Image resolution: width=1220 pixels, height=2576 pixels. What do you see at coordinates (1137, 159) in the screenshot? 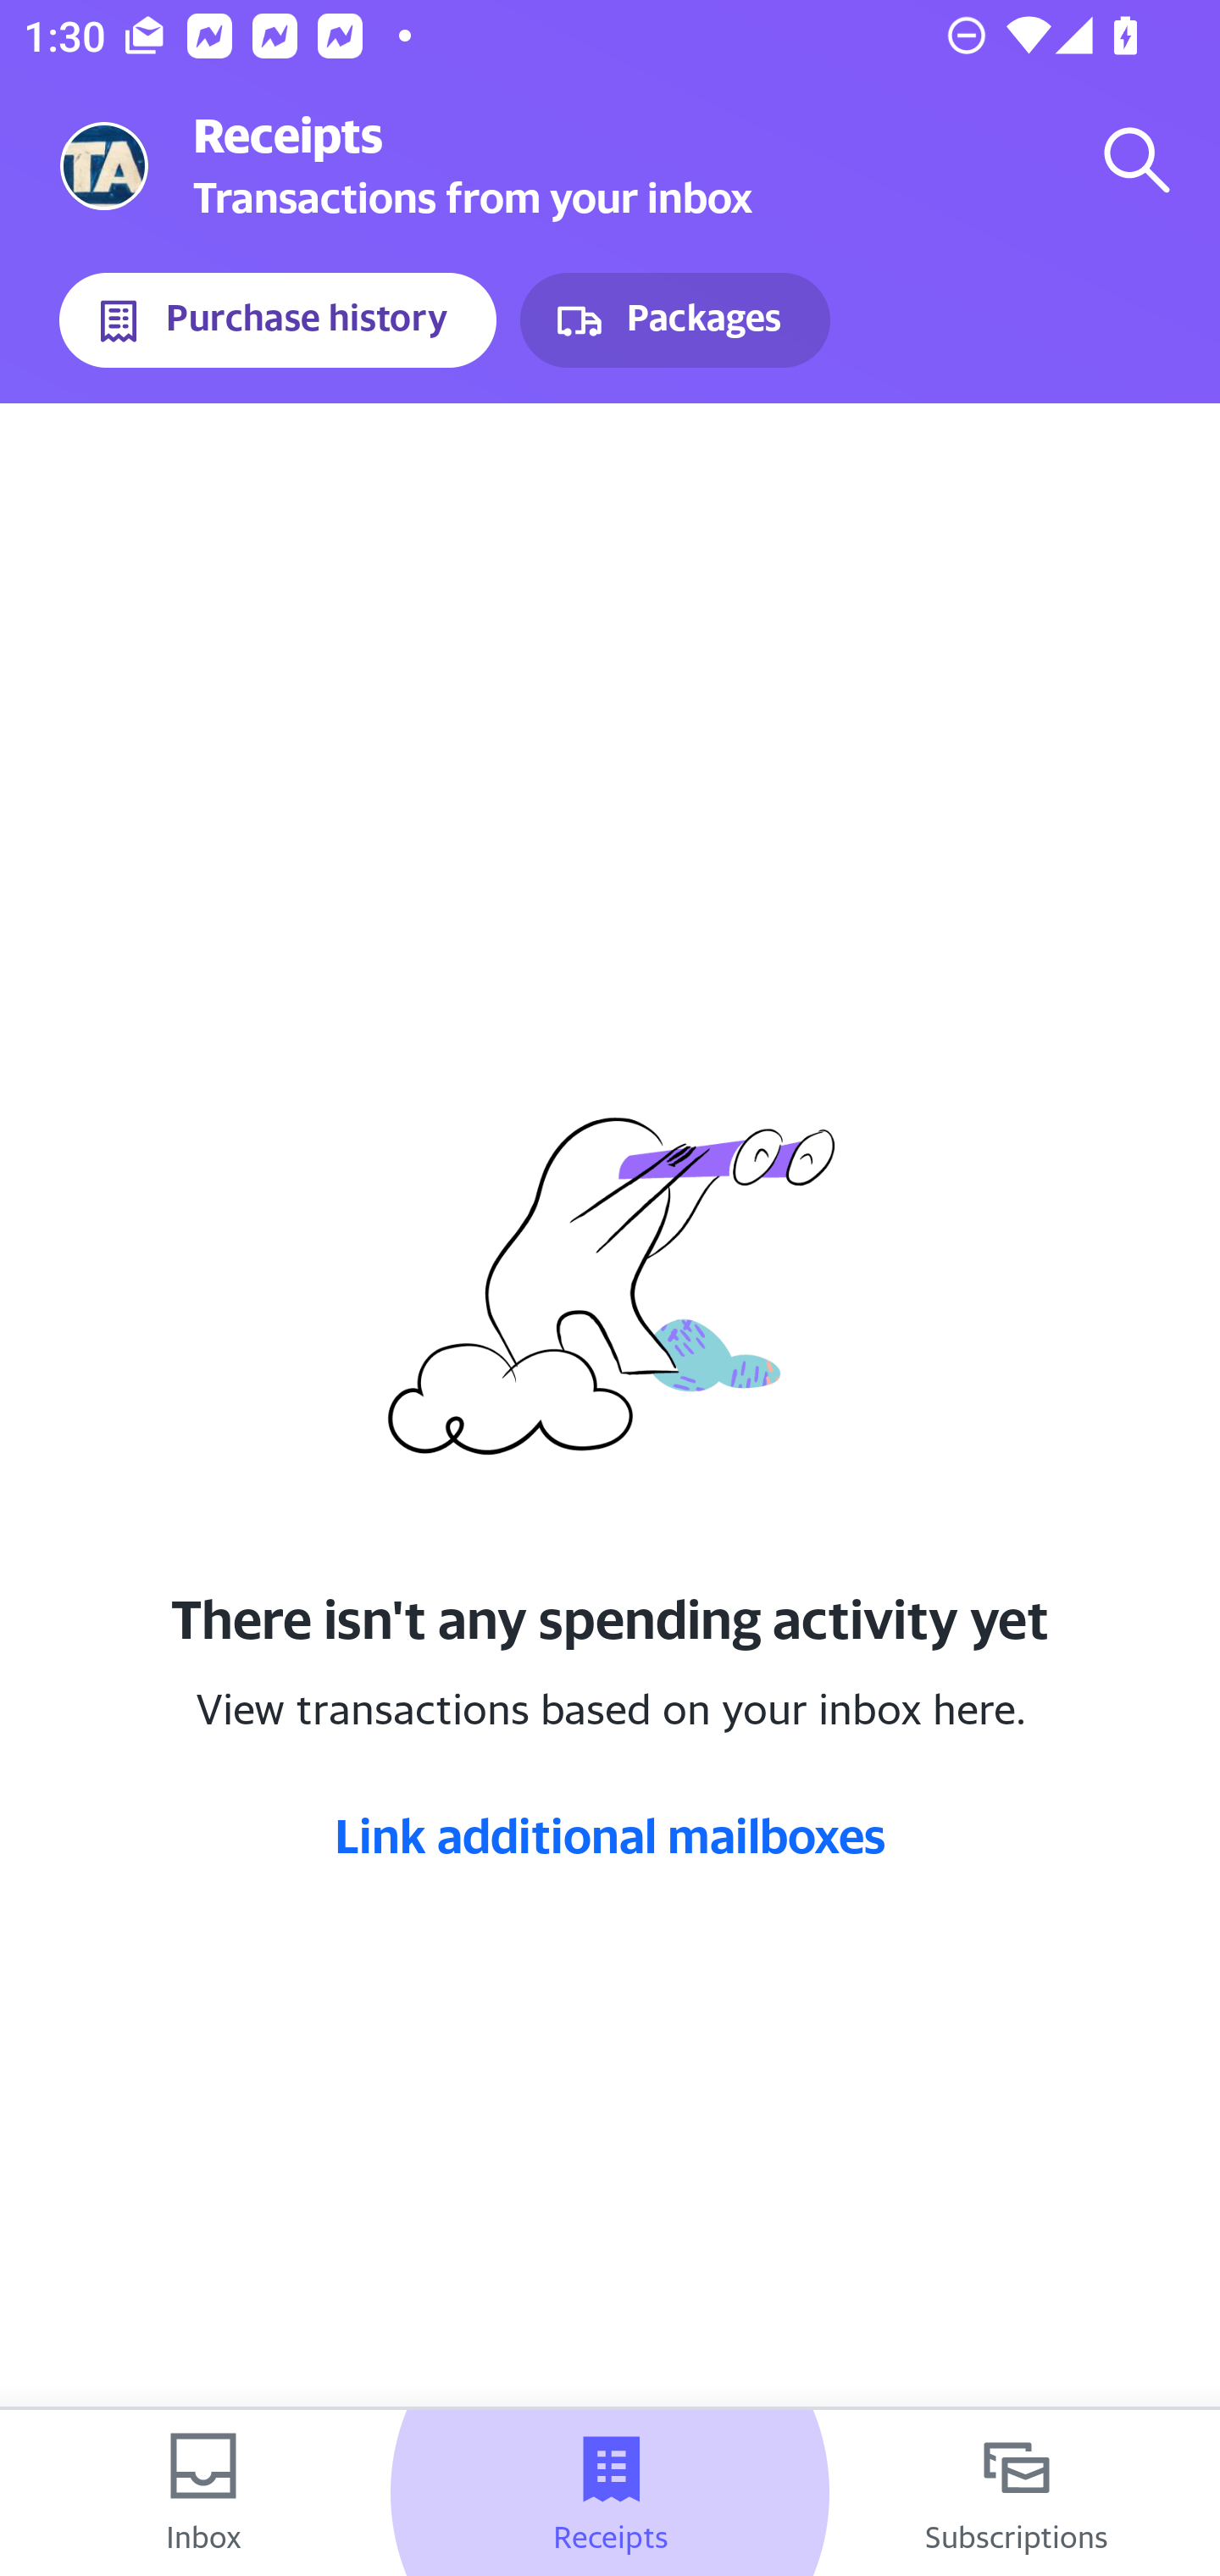
I see `Search mail` at bounding box center [1137, 159].